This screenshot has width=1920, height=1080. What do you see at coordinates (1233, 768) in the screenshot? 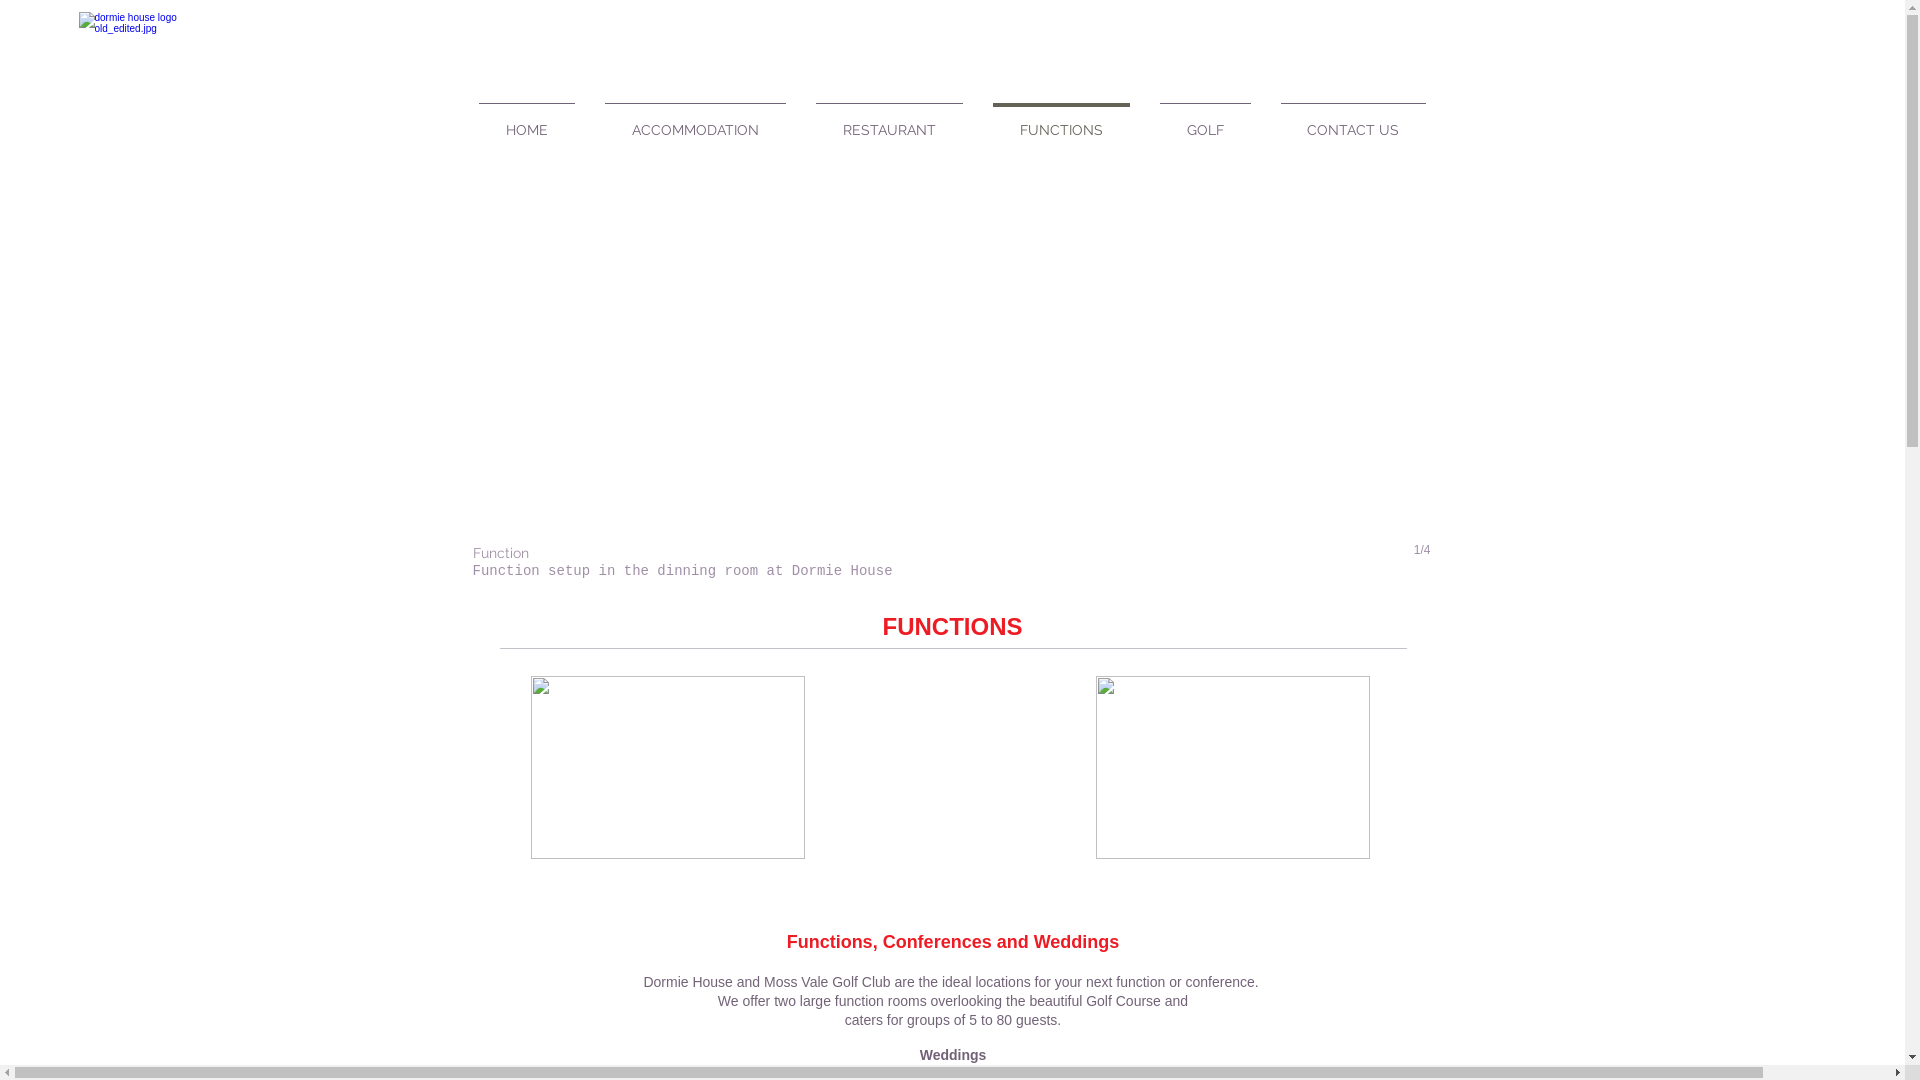
I see `Outdoor area 6.jpg` at bounding box center [1233, 768].